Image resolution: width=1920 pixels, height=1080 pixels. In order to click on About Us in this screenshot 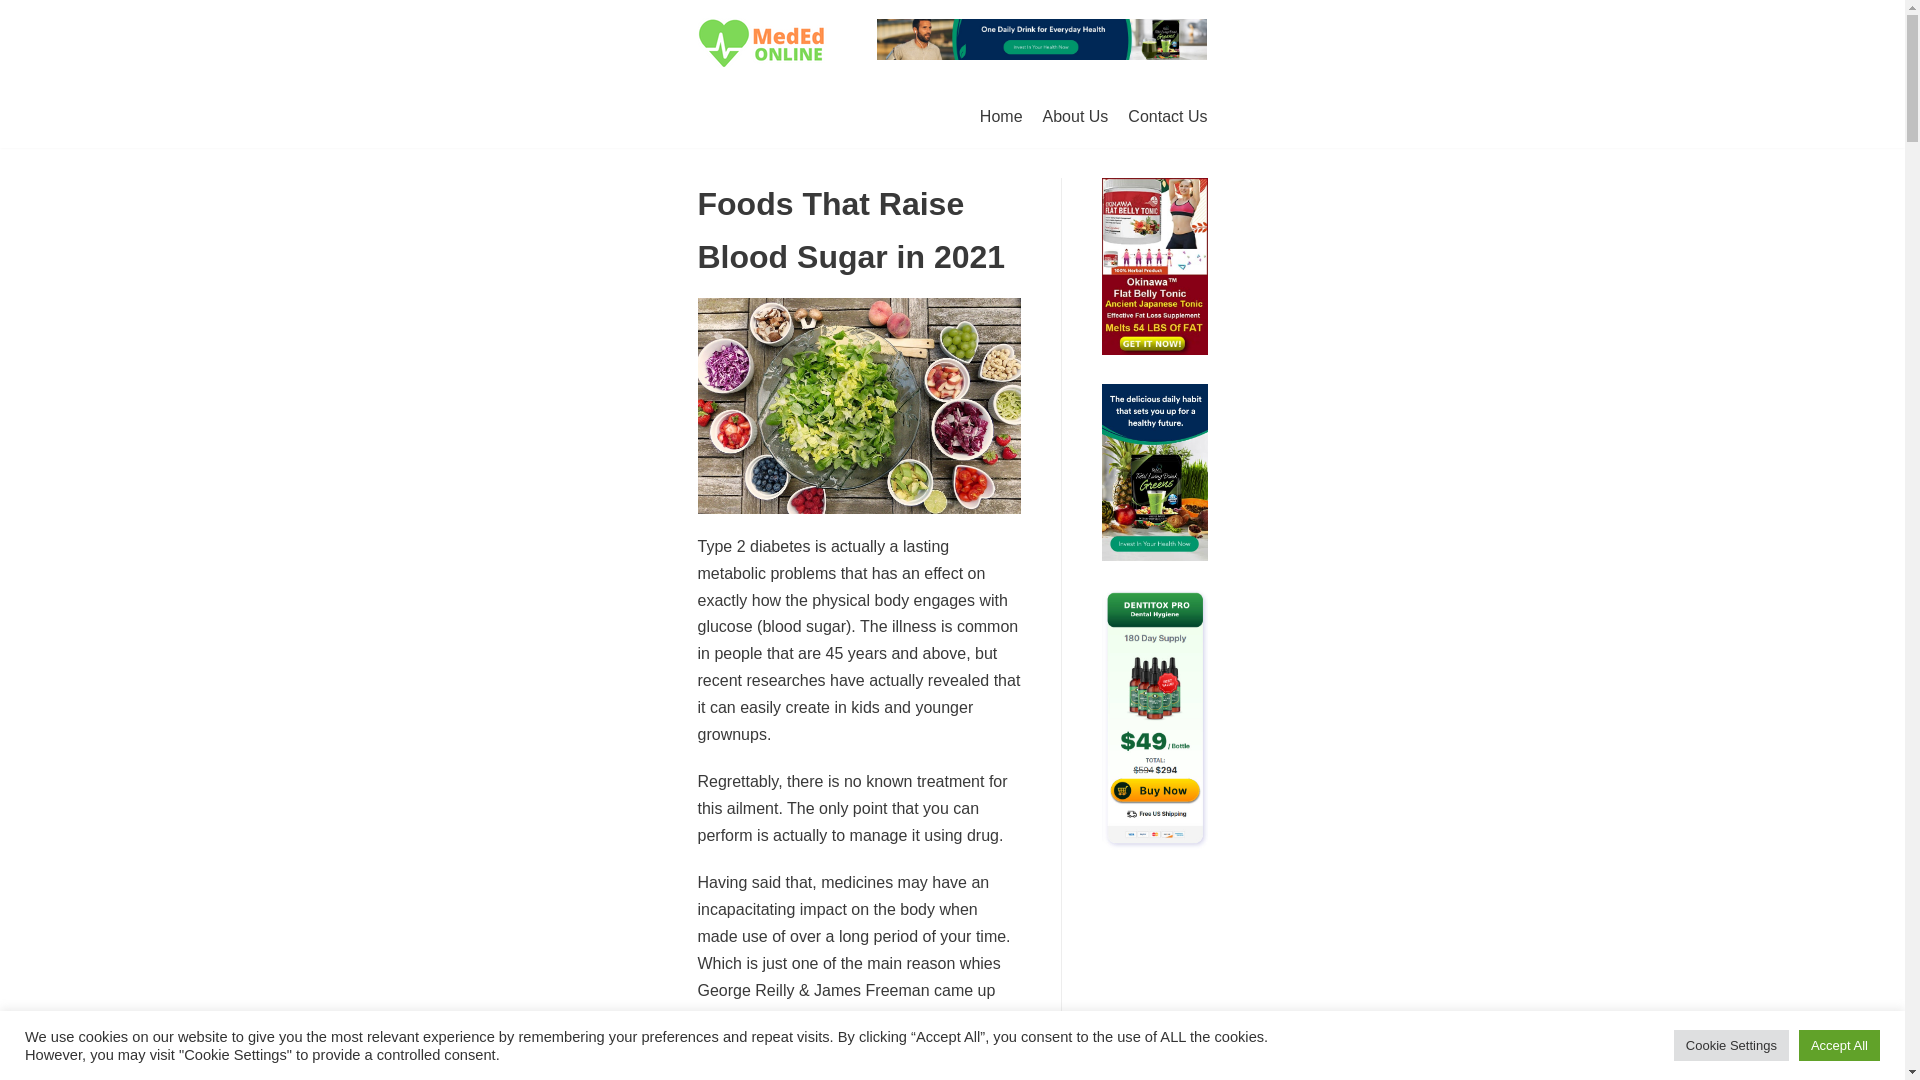, I will do `click(1076, 116)`.